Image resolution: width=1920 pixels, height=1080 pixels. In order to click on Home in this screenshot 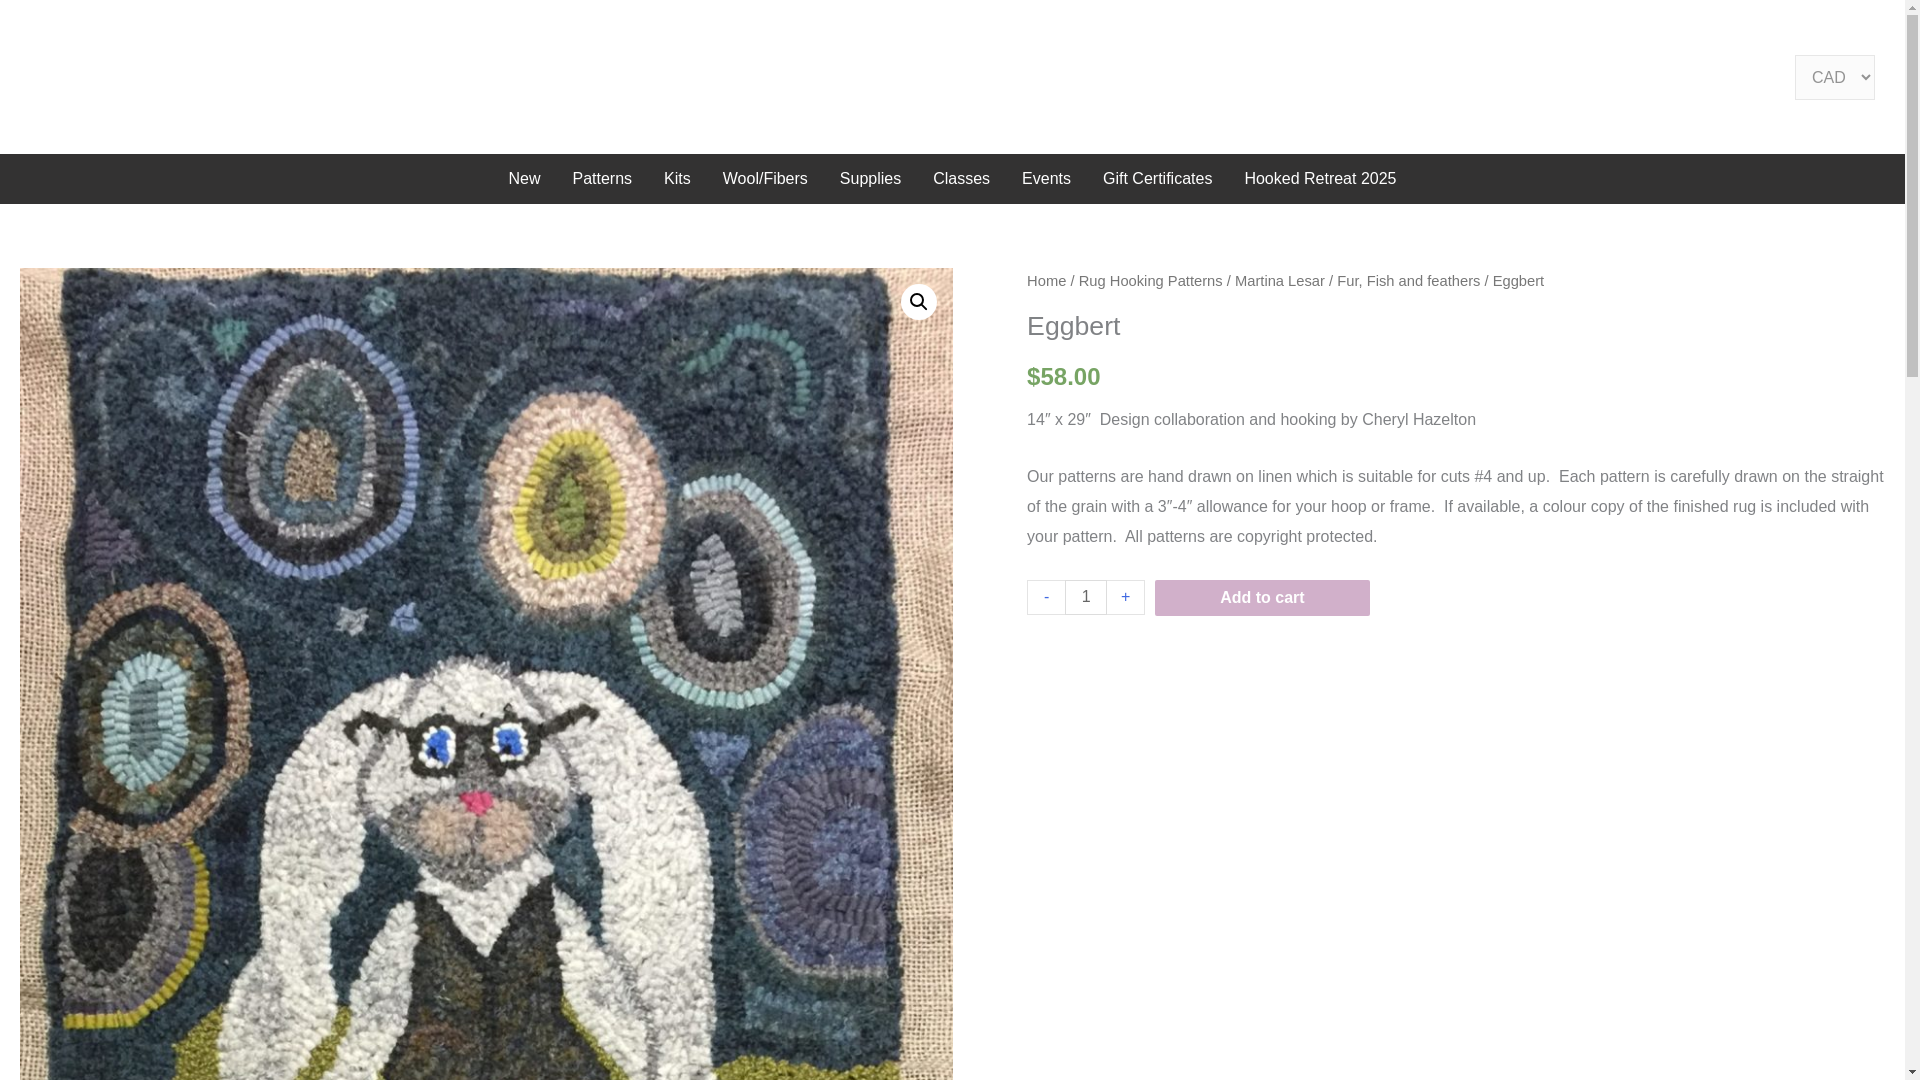, I will do `click(1046, 281)`.